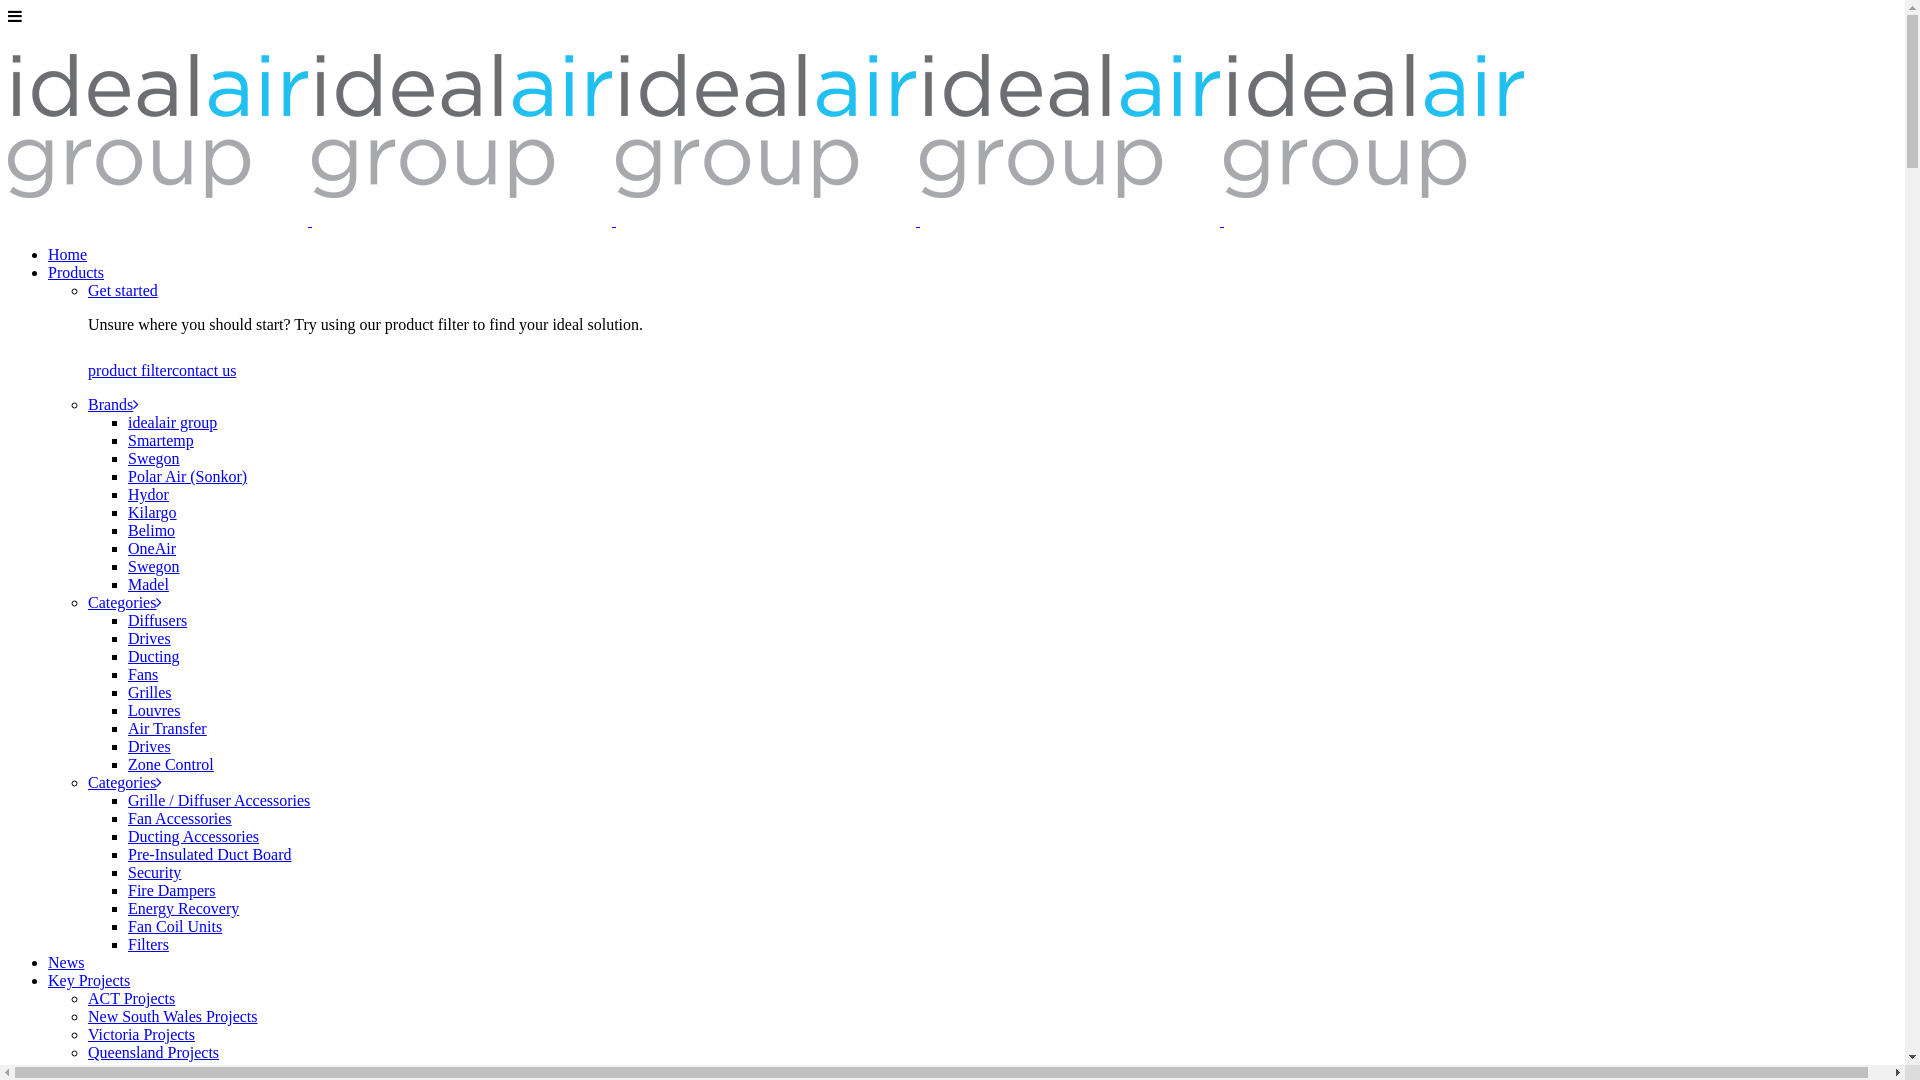 Image resolution: width=1920 pixels, height=1080 pixels. I want to click on Diffusers, so click(158, 620).